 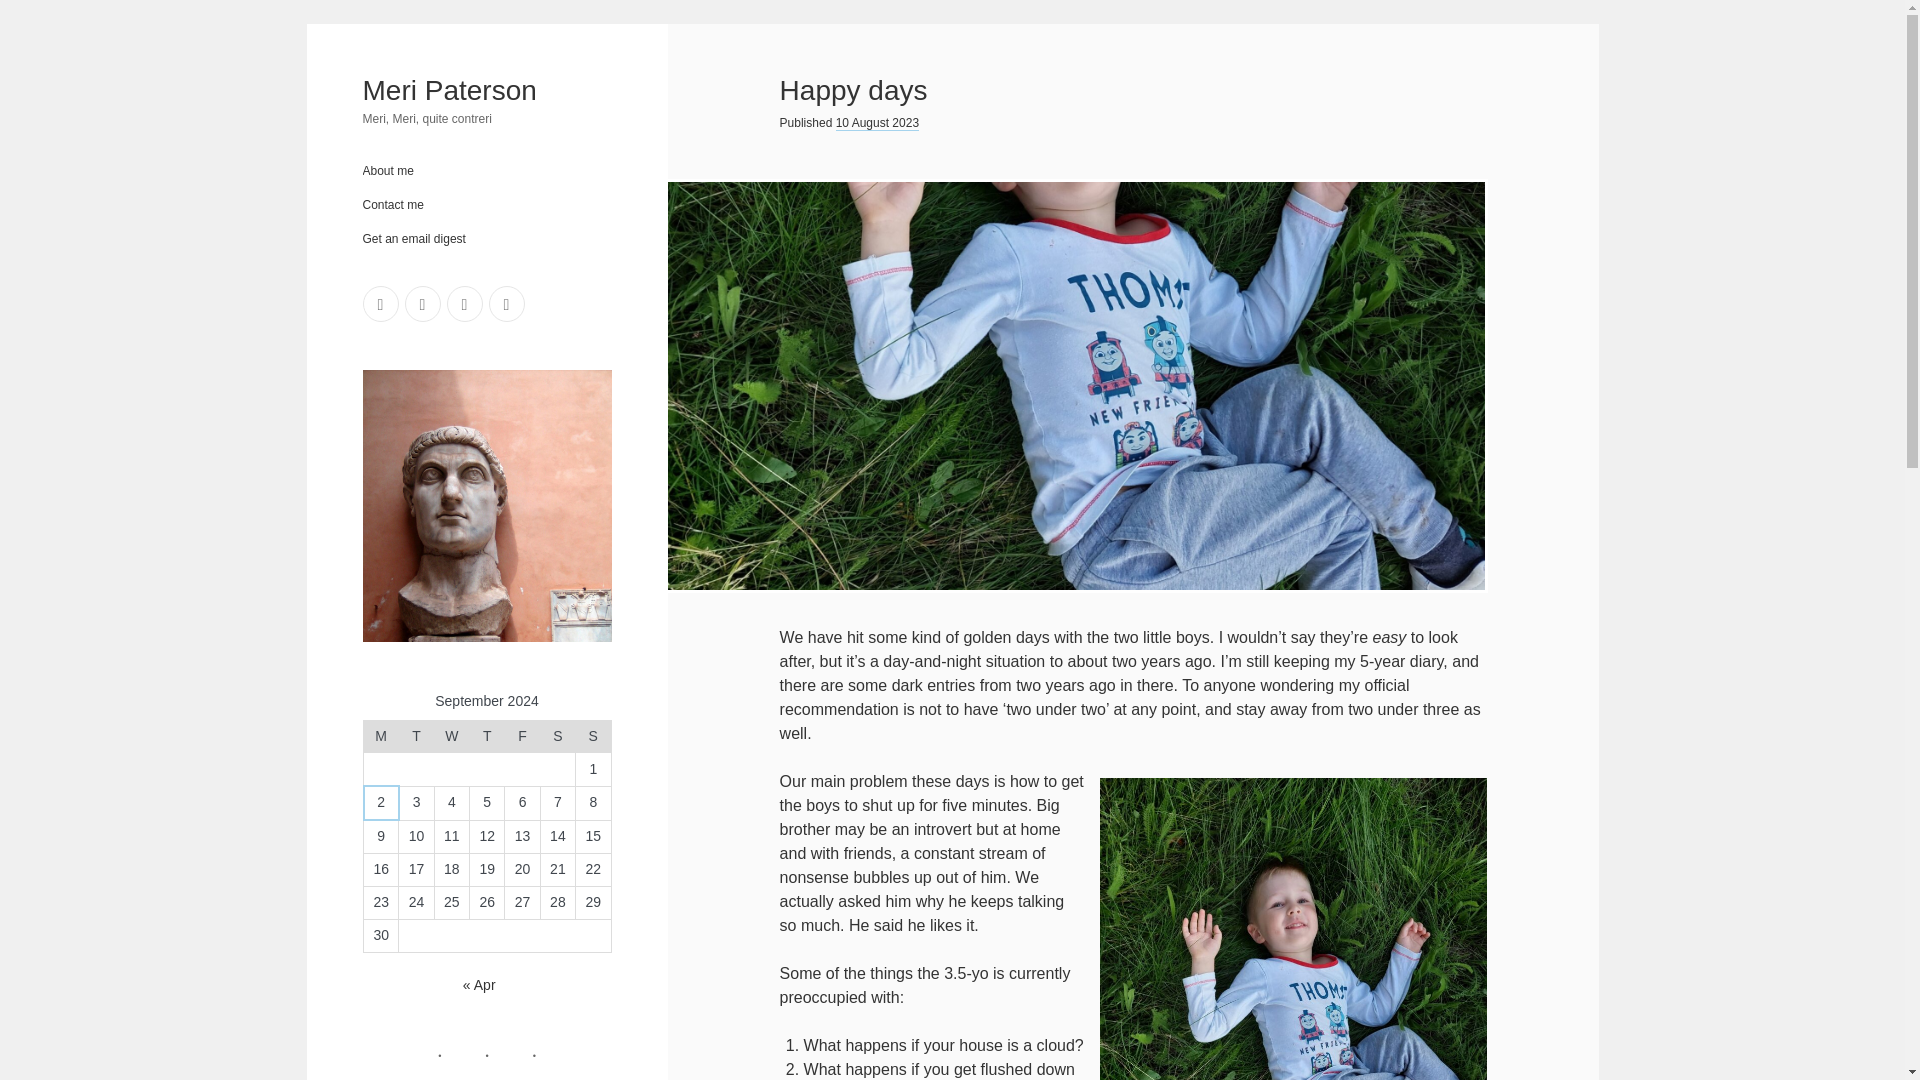 What do you see at coordinates (413, 239) in the screenshot?
I see `Get an email digest` at bounding box center [413, 239].